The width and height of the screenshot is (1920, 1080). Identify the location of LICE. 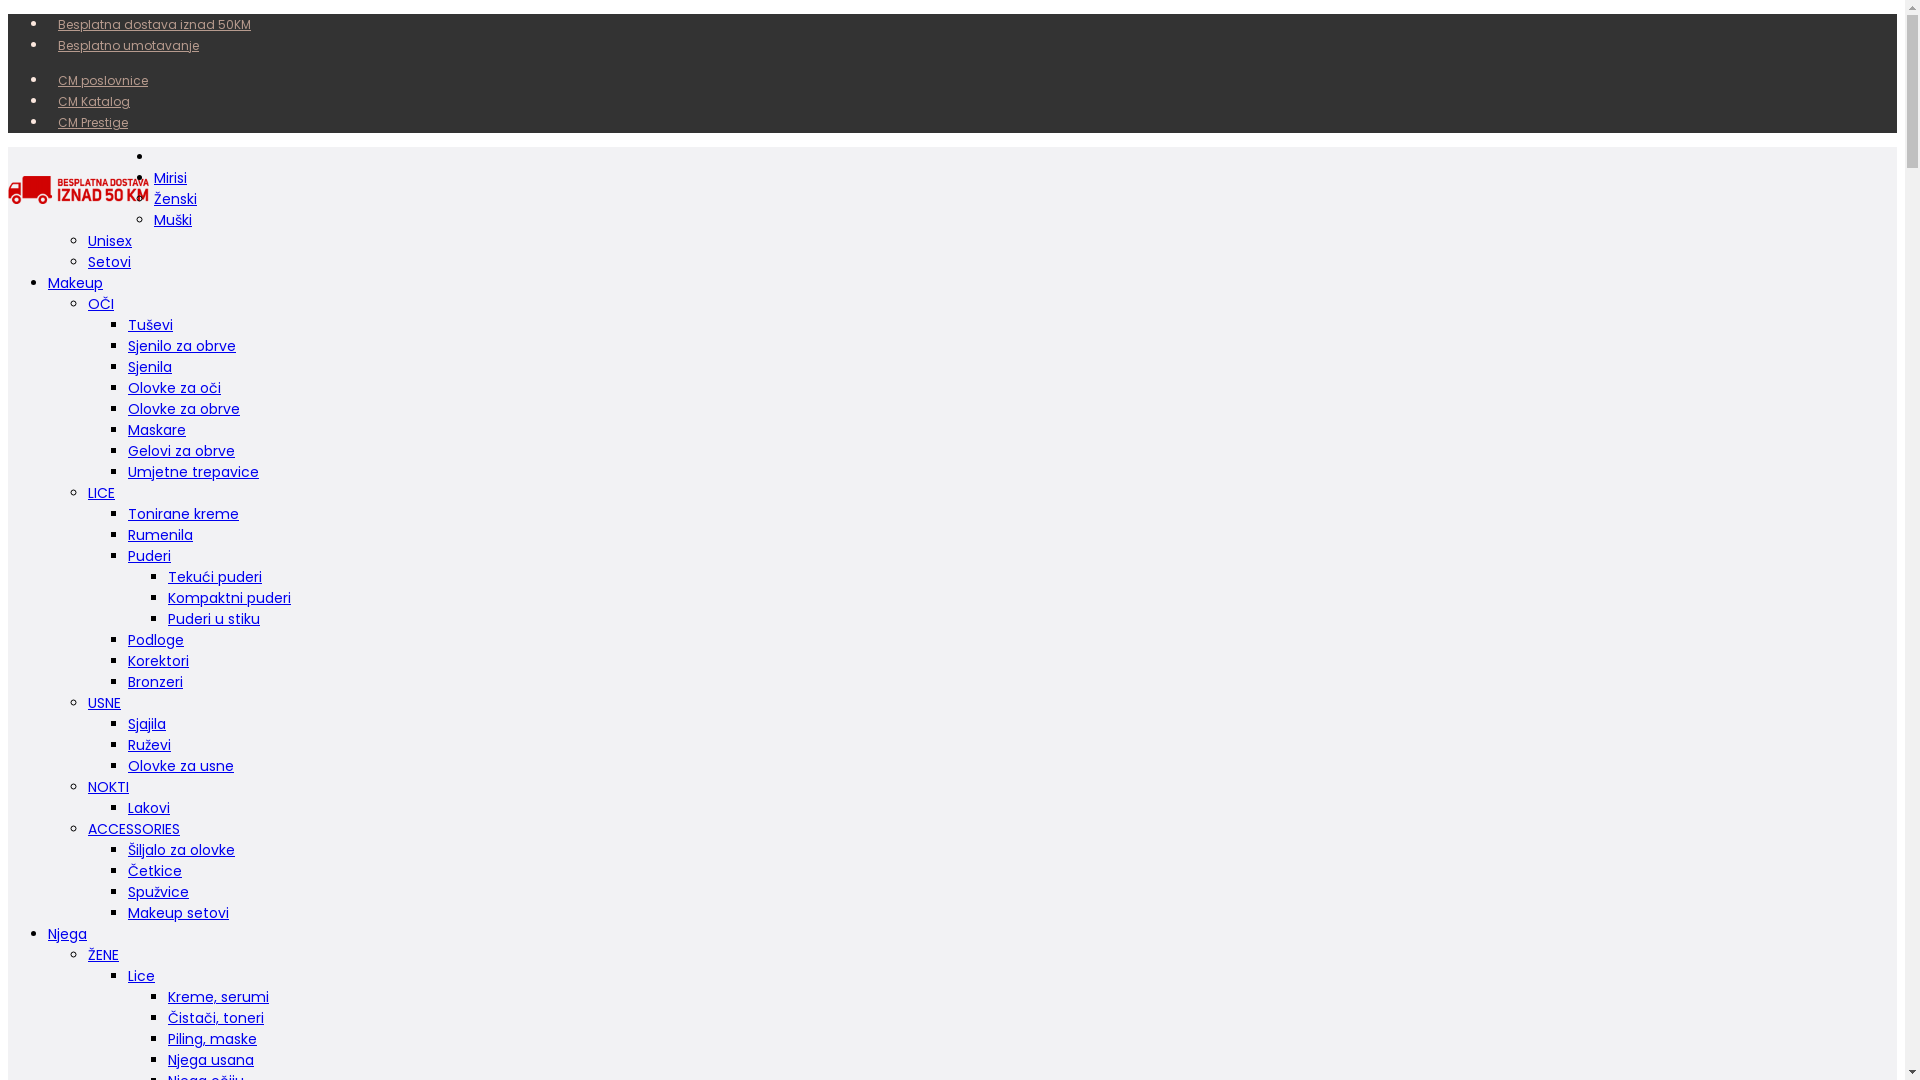
(102, 493).